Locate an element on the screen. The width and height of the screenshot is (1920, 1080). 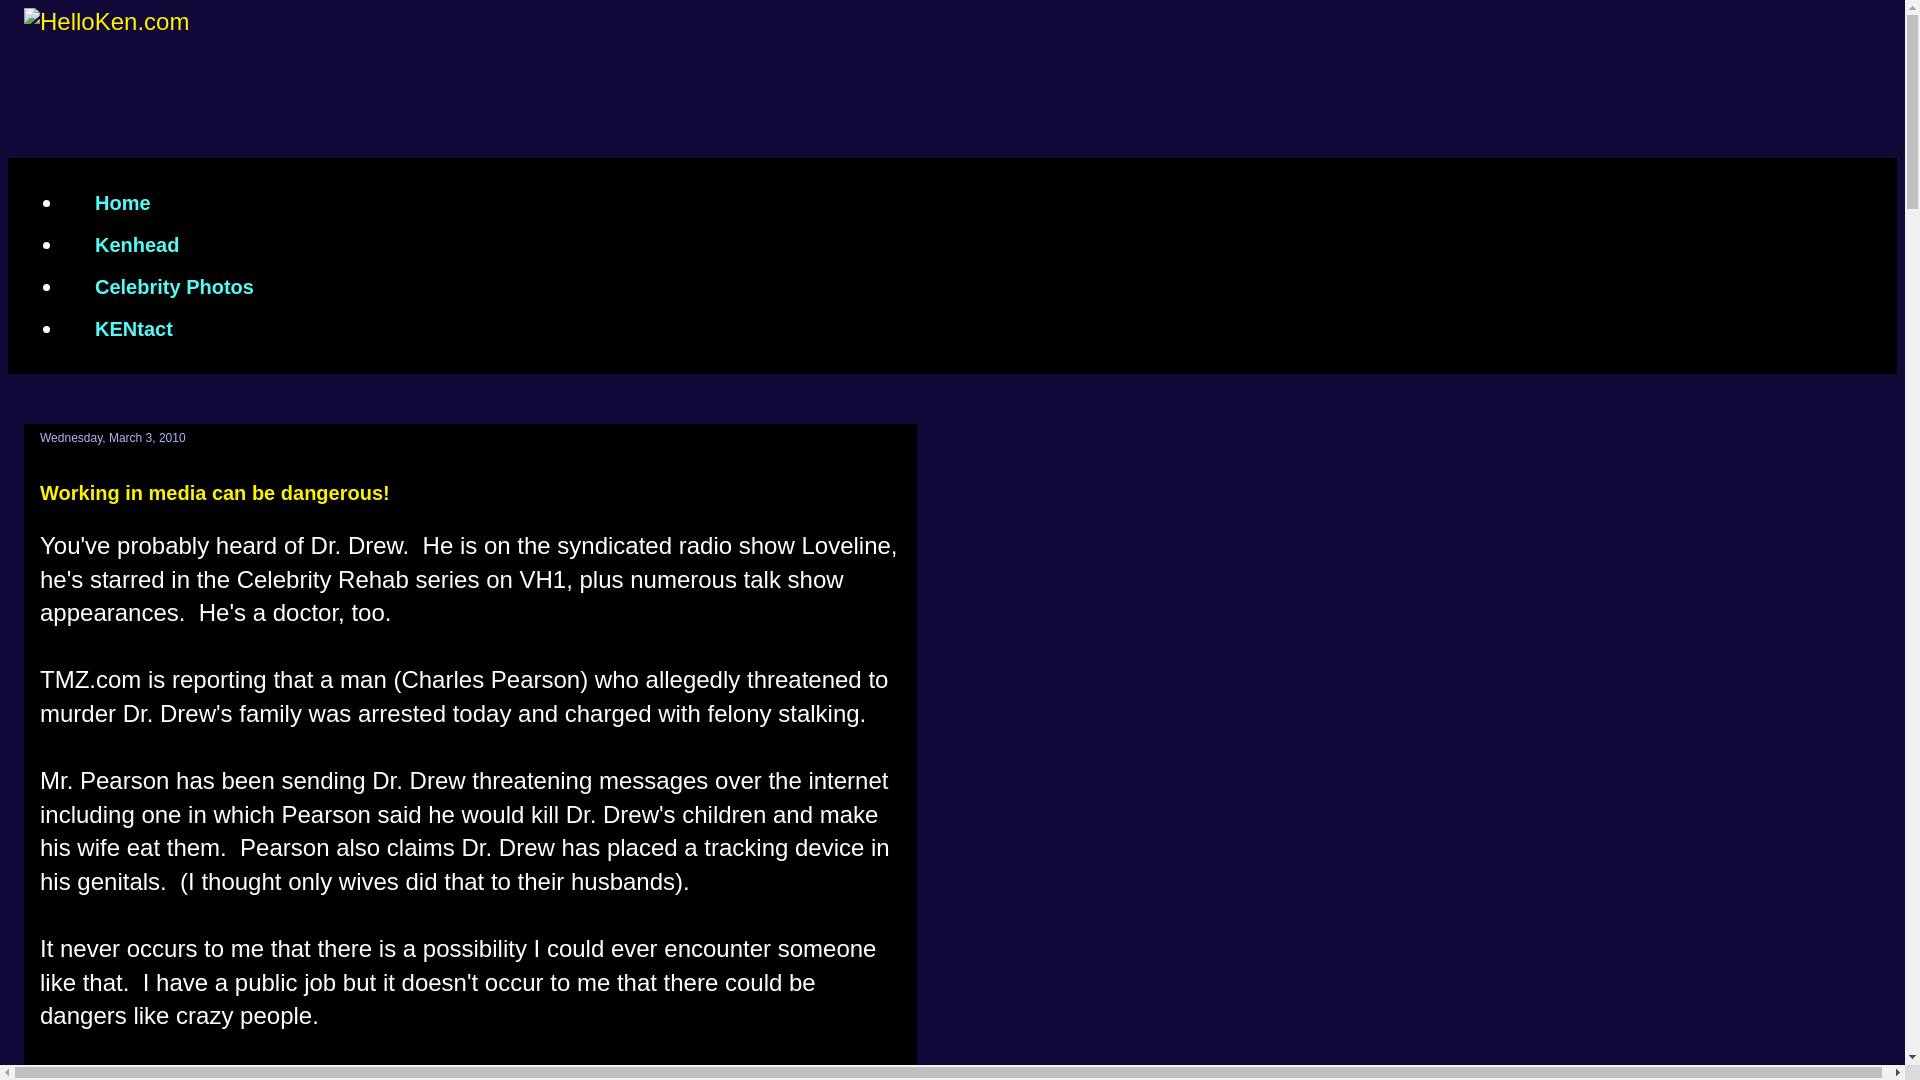
Home is located at coordinates (122, 202).